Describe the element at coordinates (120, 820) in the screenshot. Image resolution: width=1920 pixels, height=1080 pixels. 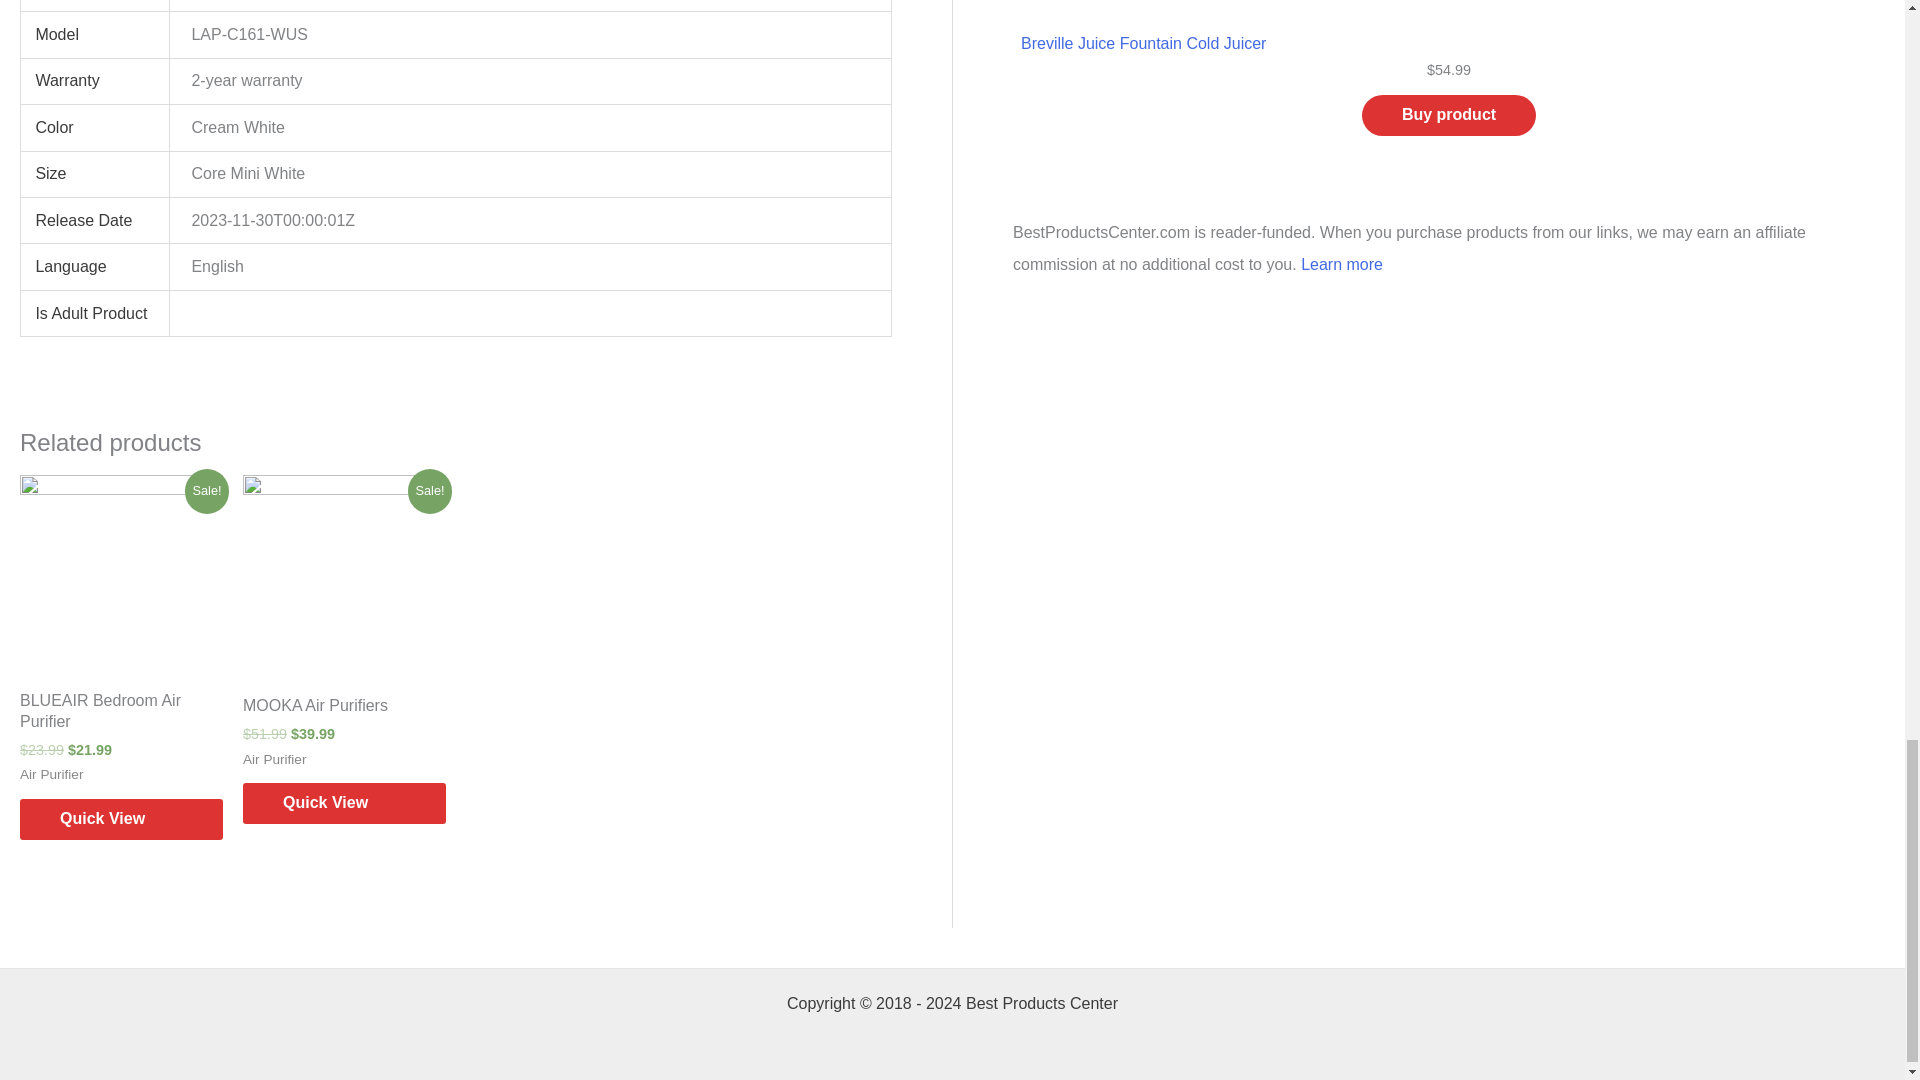
I see `Quick View` at that location.